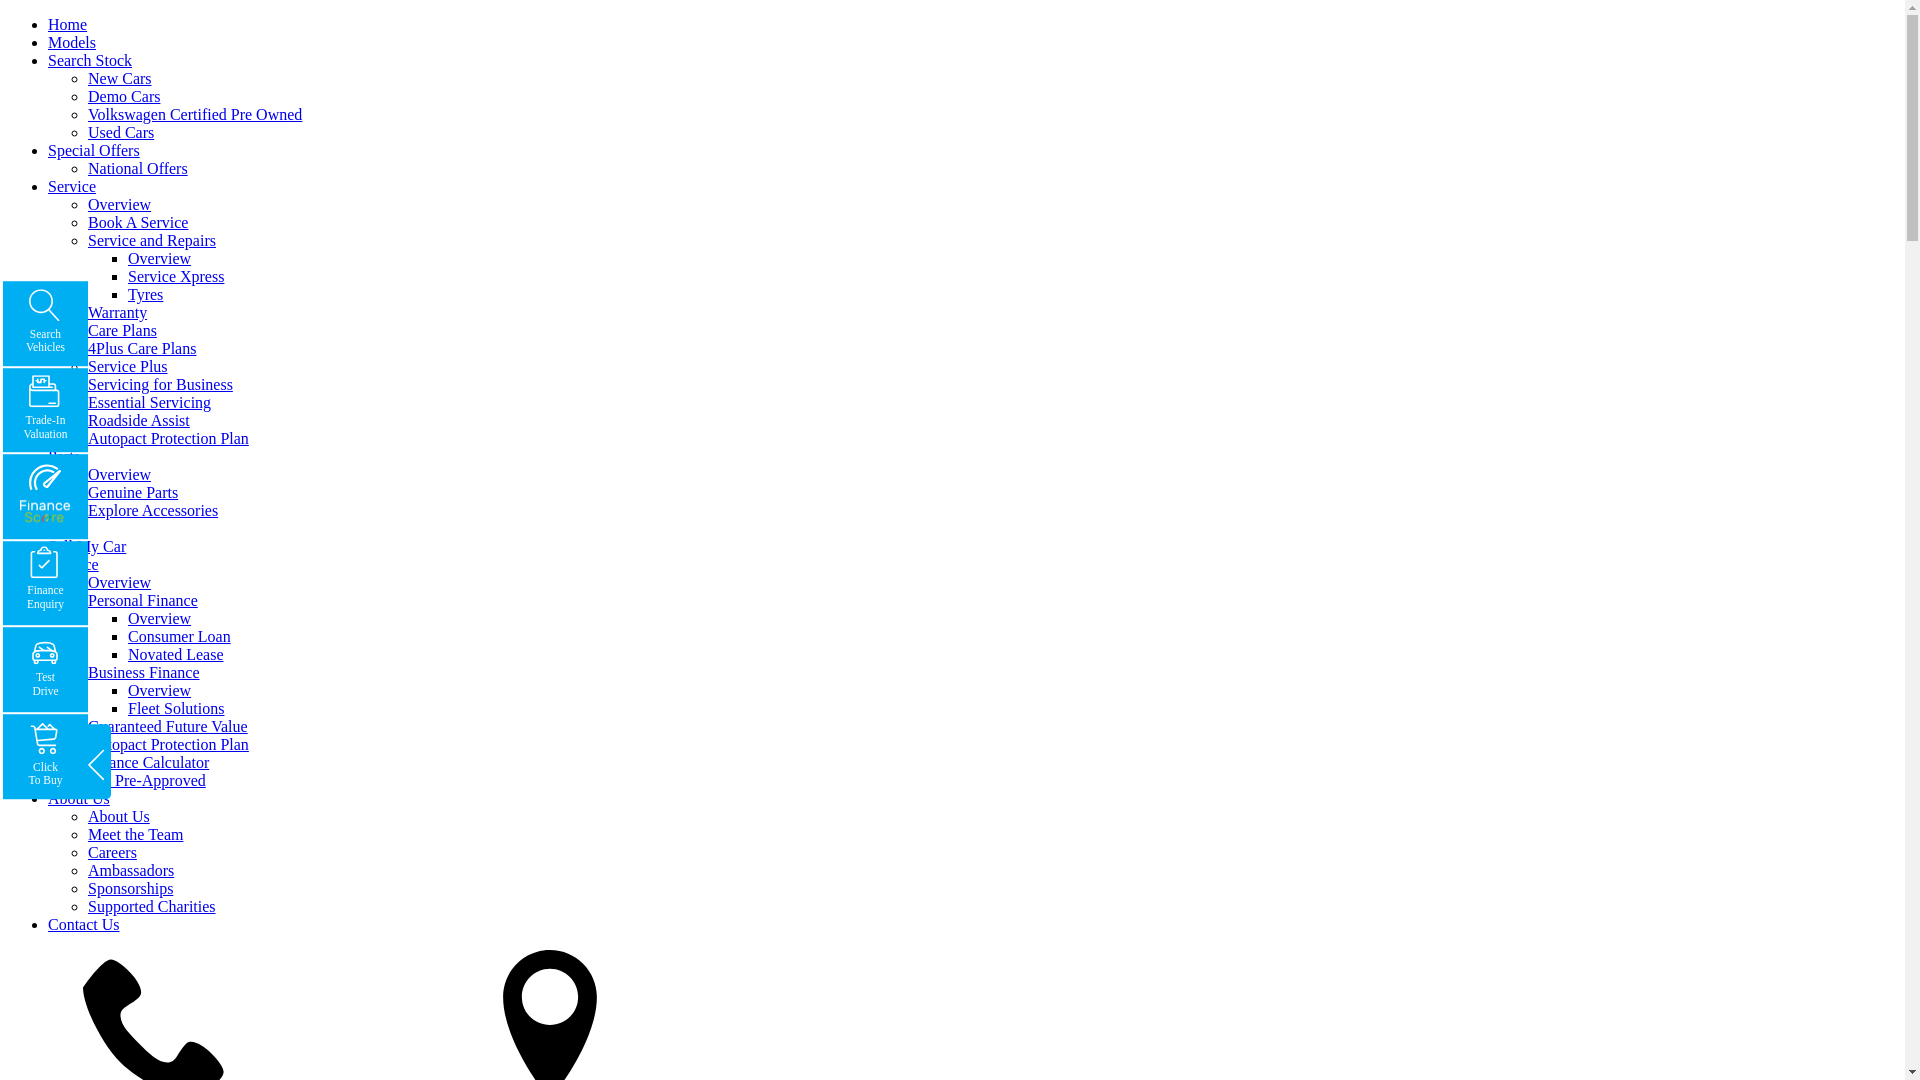  What do you see at coordinates (152, 240) in the screenshot?
I see `Service and Repairs` at bounding box center [152, 240].